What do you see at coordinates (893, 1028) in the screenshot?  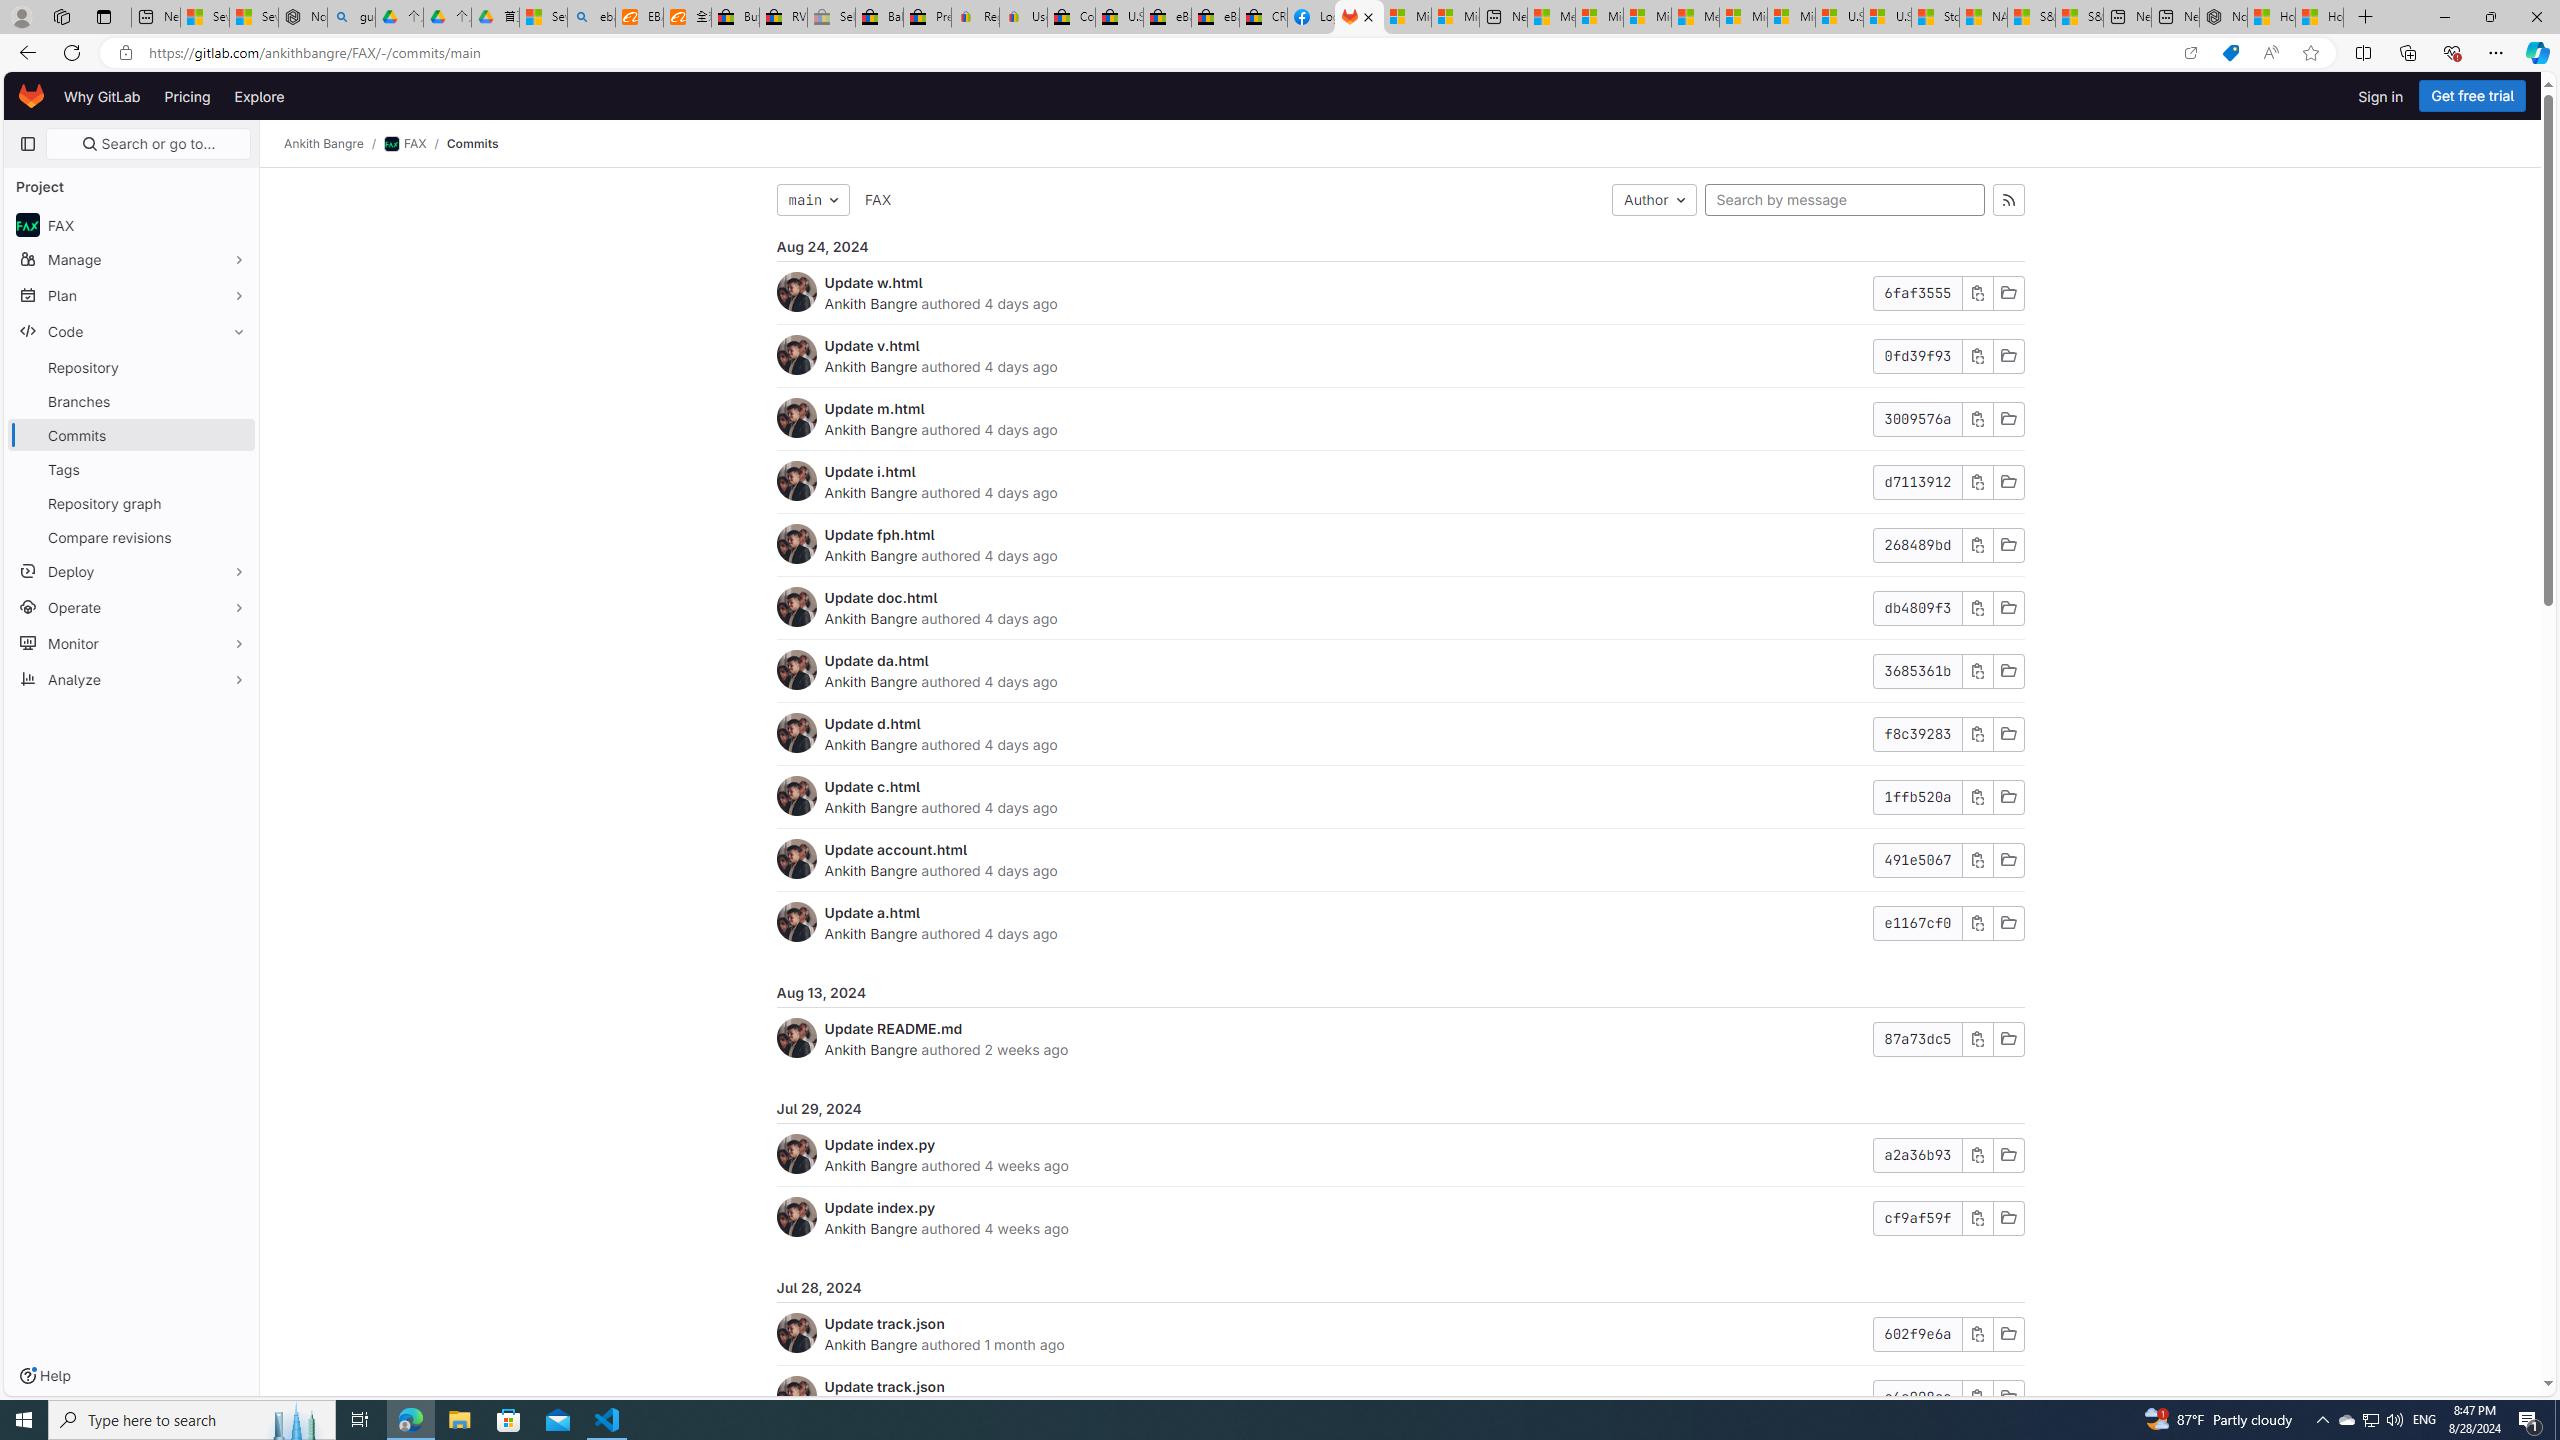 I see `Update README.md` at bounding box center [893, 1028].